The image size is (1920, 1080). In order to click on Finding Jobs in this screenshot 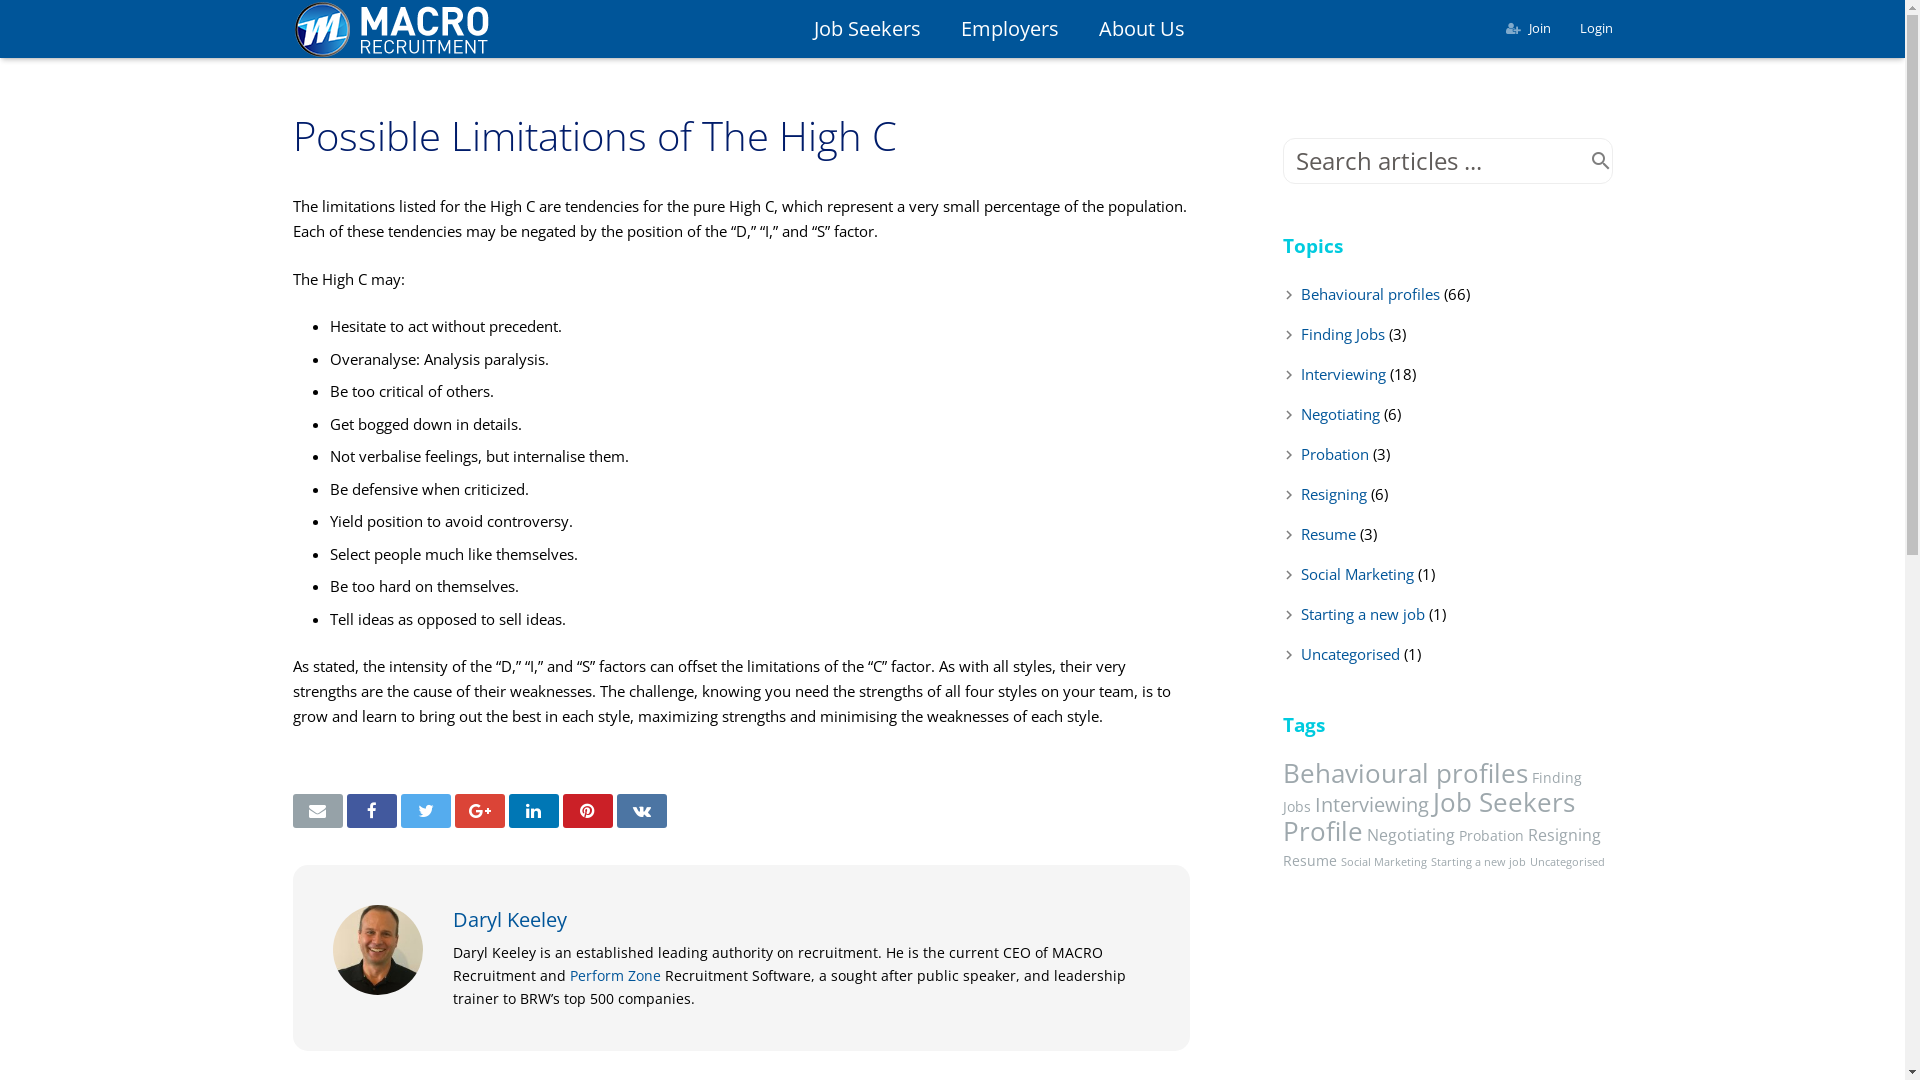, I will do `click(1432, 792)`.